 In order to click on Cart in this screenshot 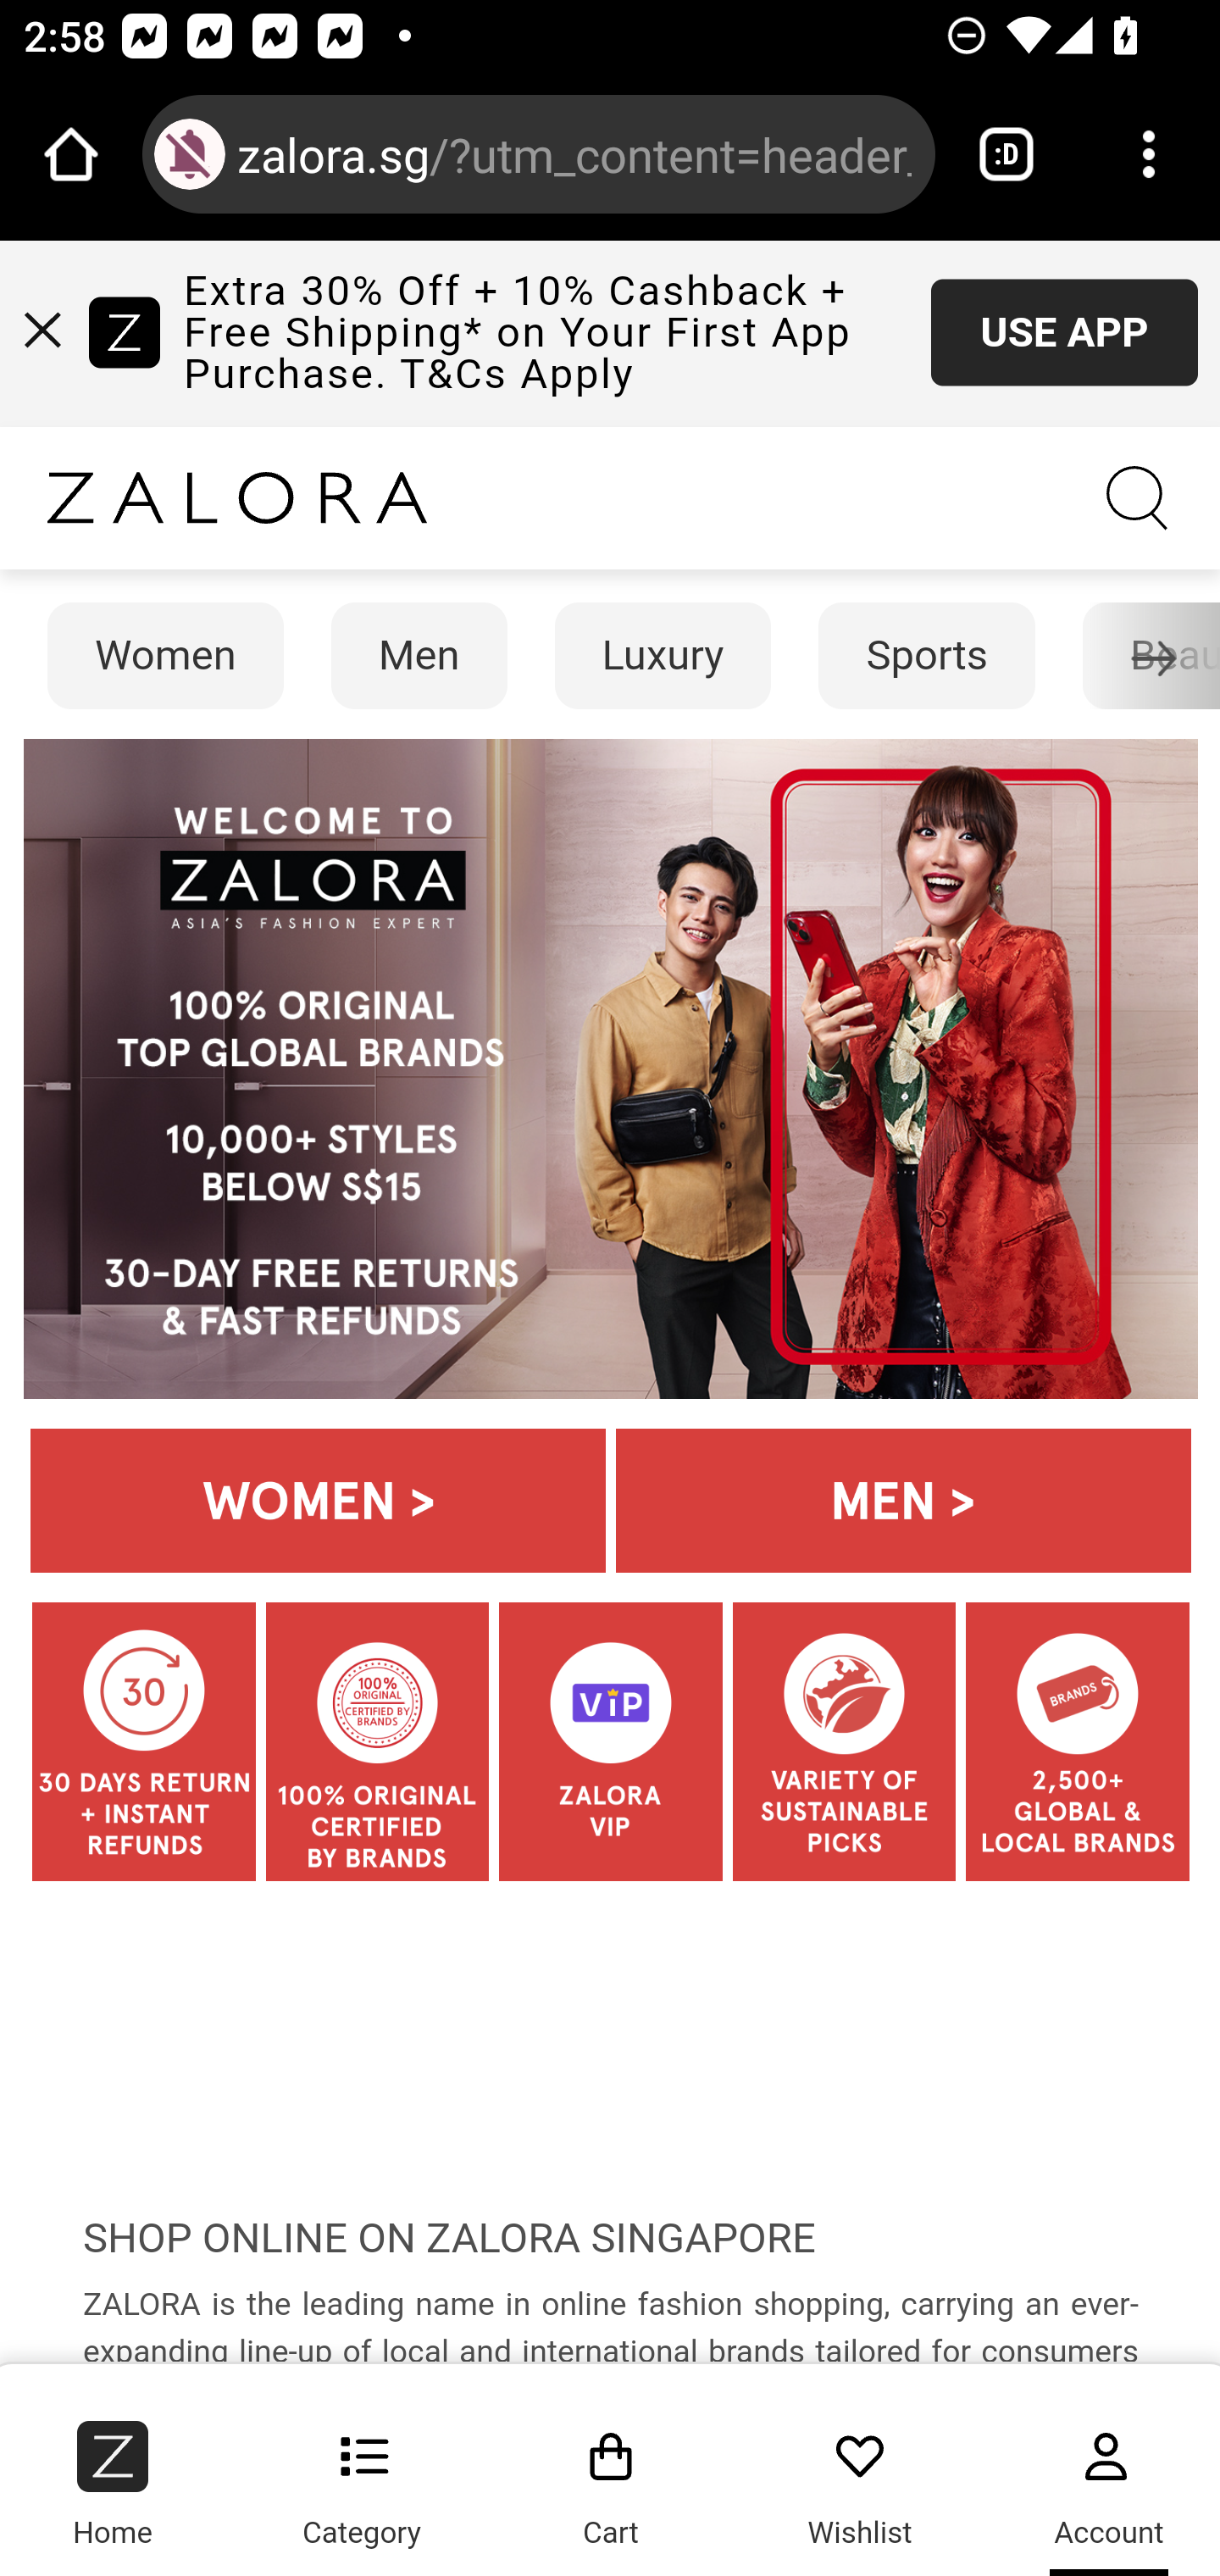, I will do `click(612, 2473)`.